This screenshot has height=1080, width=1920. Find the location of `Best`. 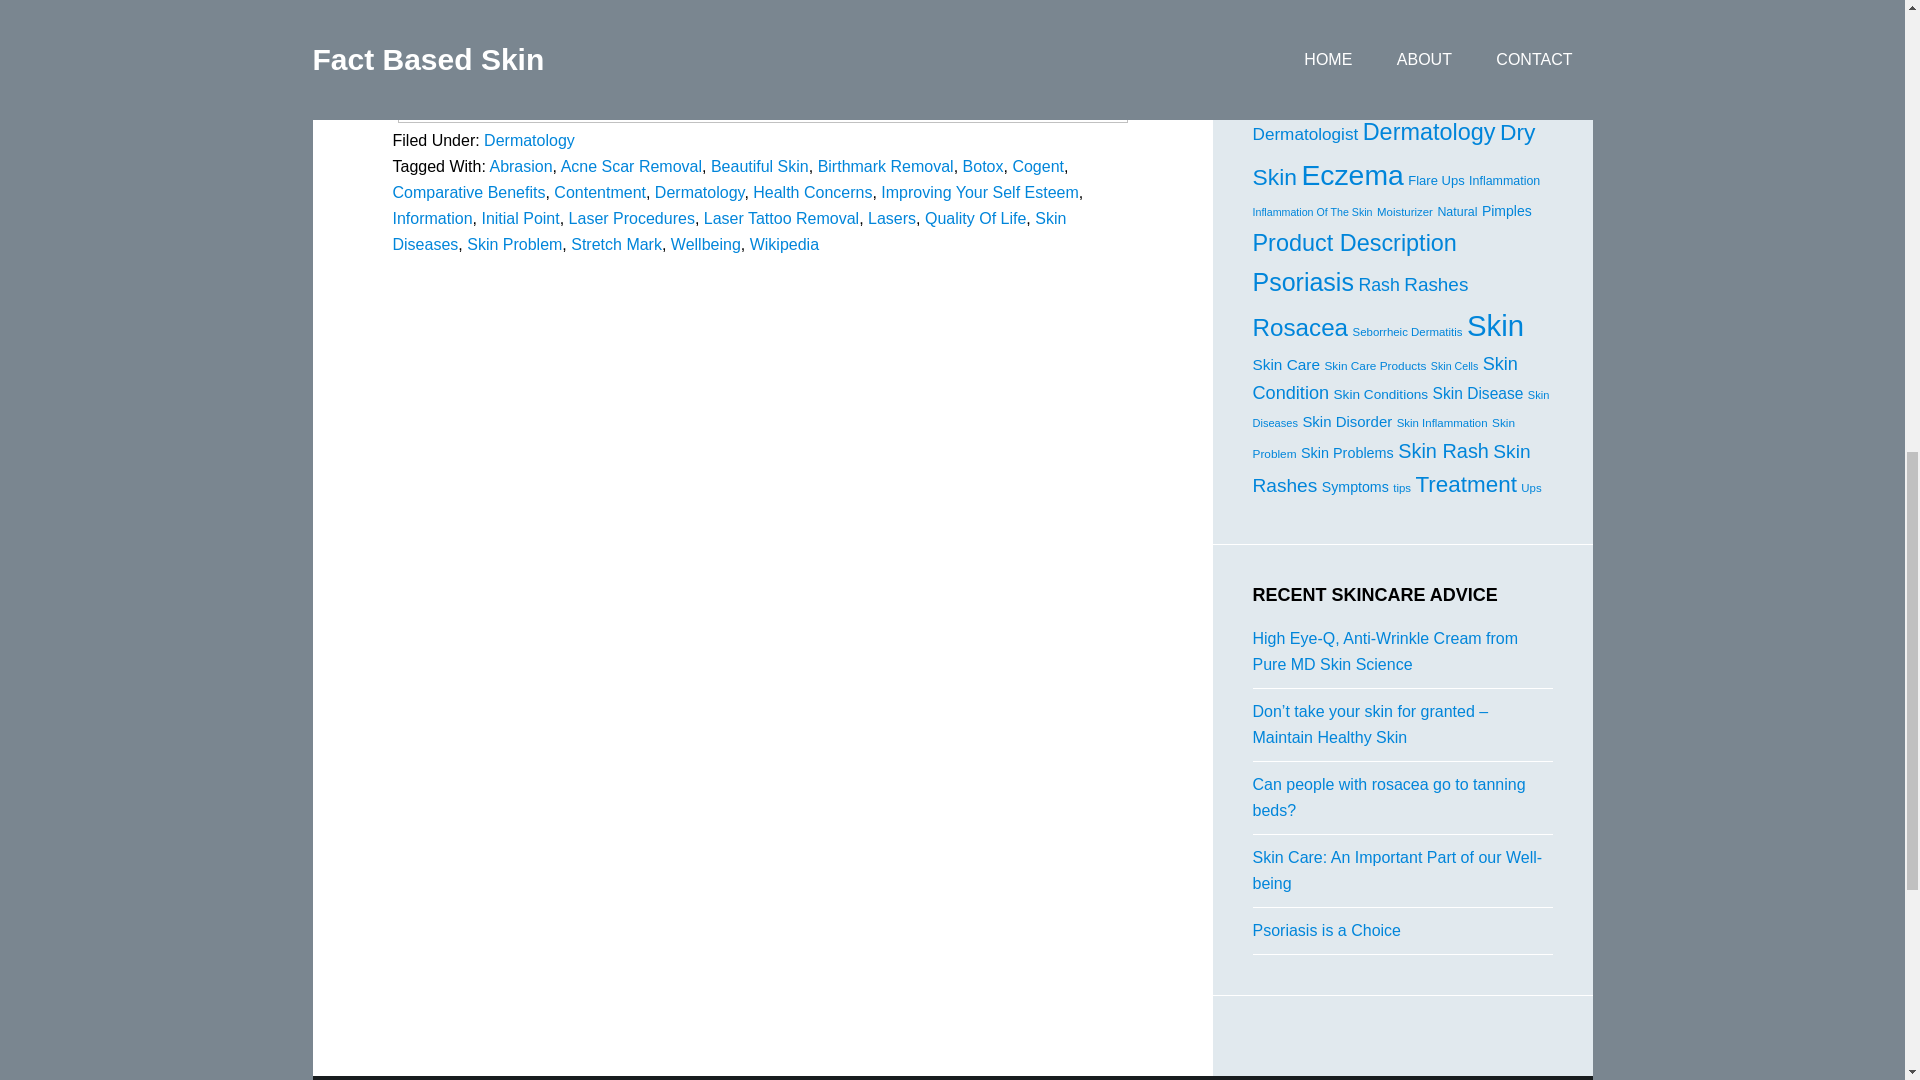

Best is located at coordinates (1352, 64).